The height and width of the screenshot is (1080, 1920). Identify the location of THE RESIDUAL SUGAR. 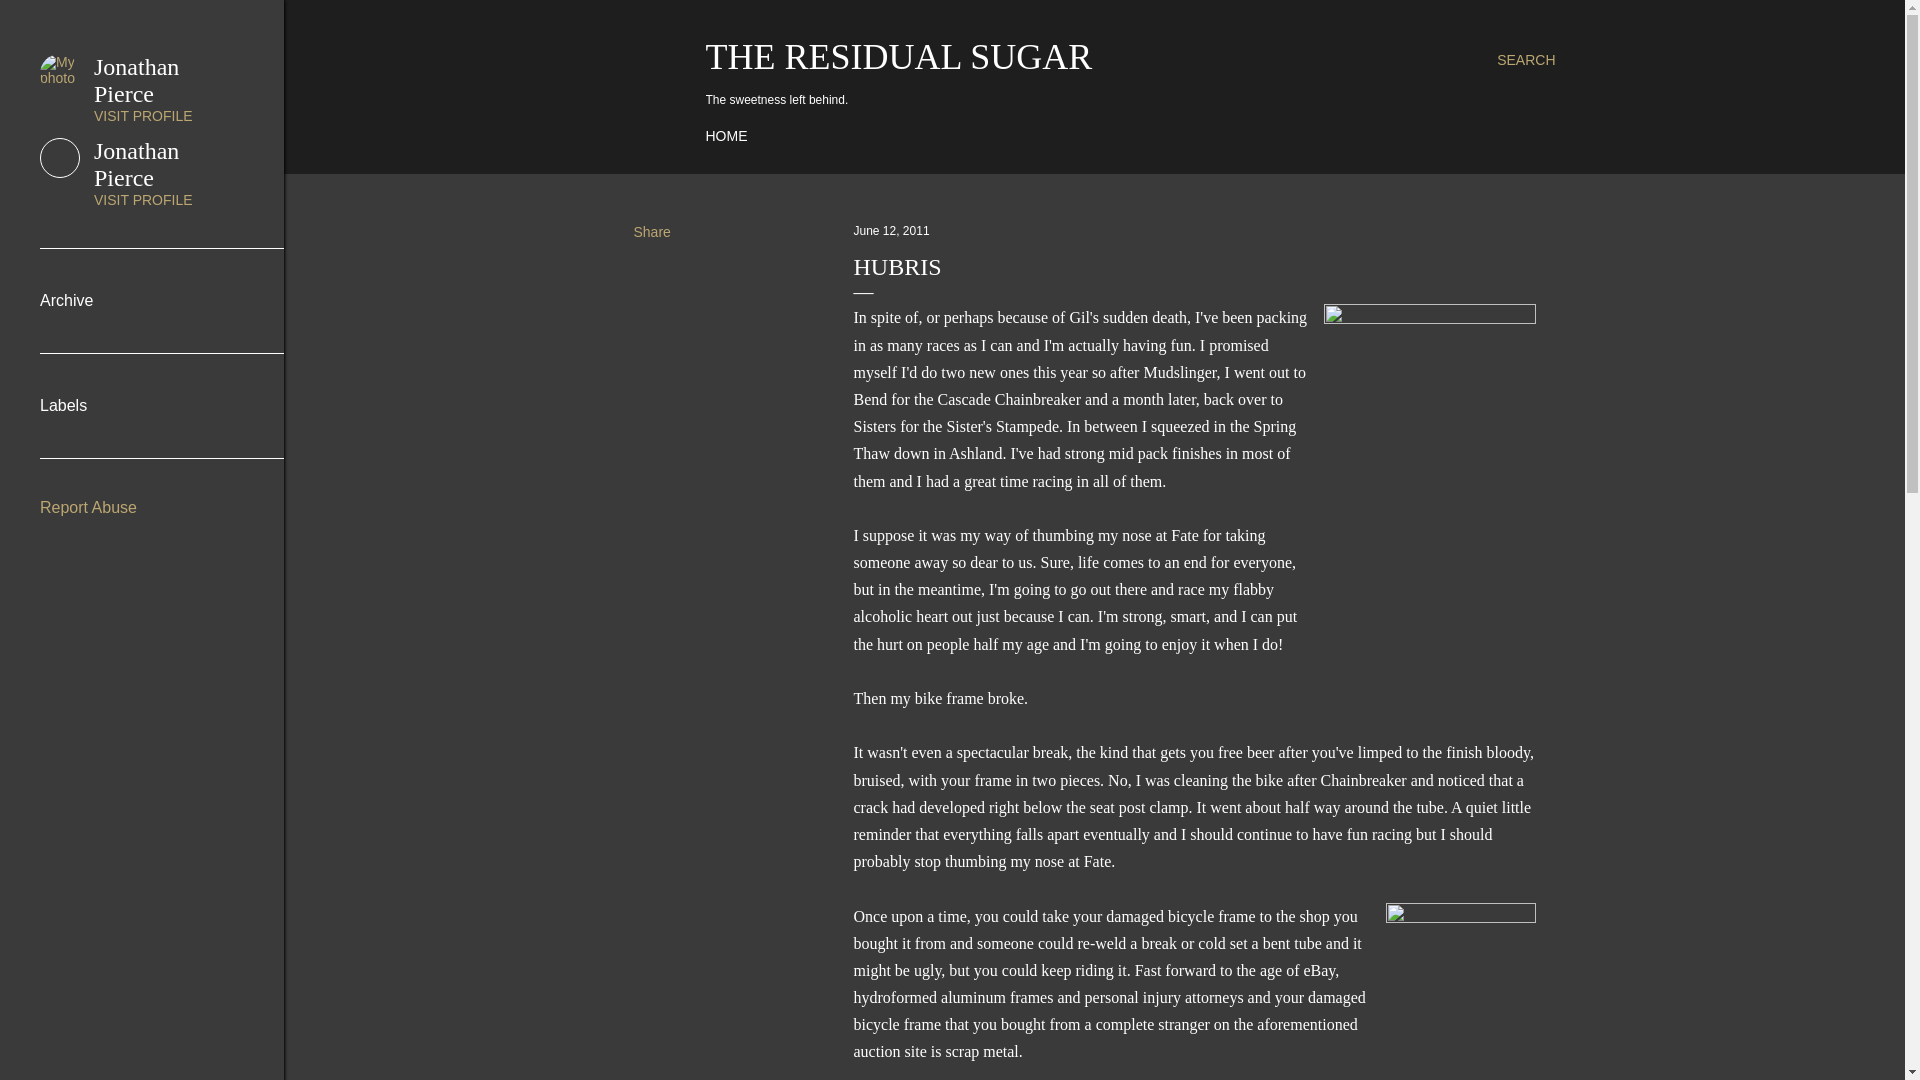
(892, 230).